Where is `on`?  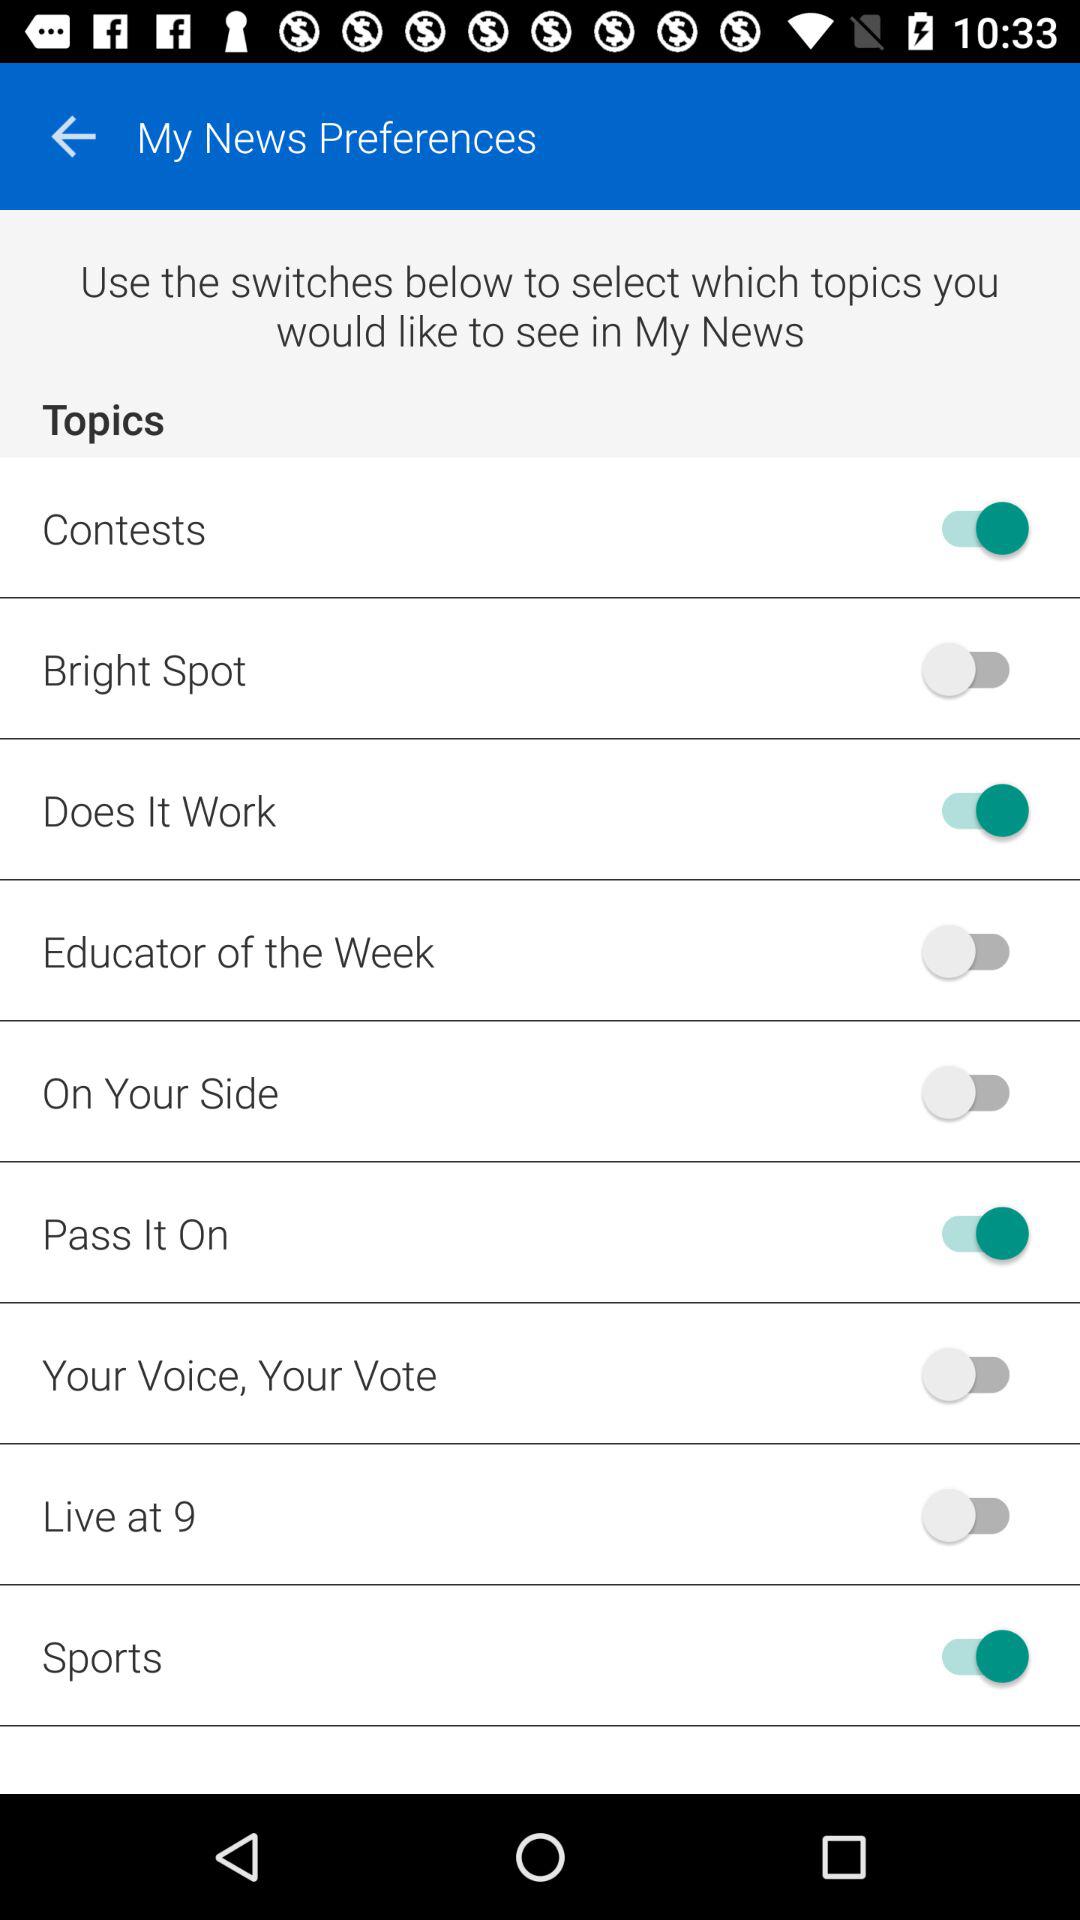
on is located at coordinates (976, 1656).